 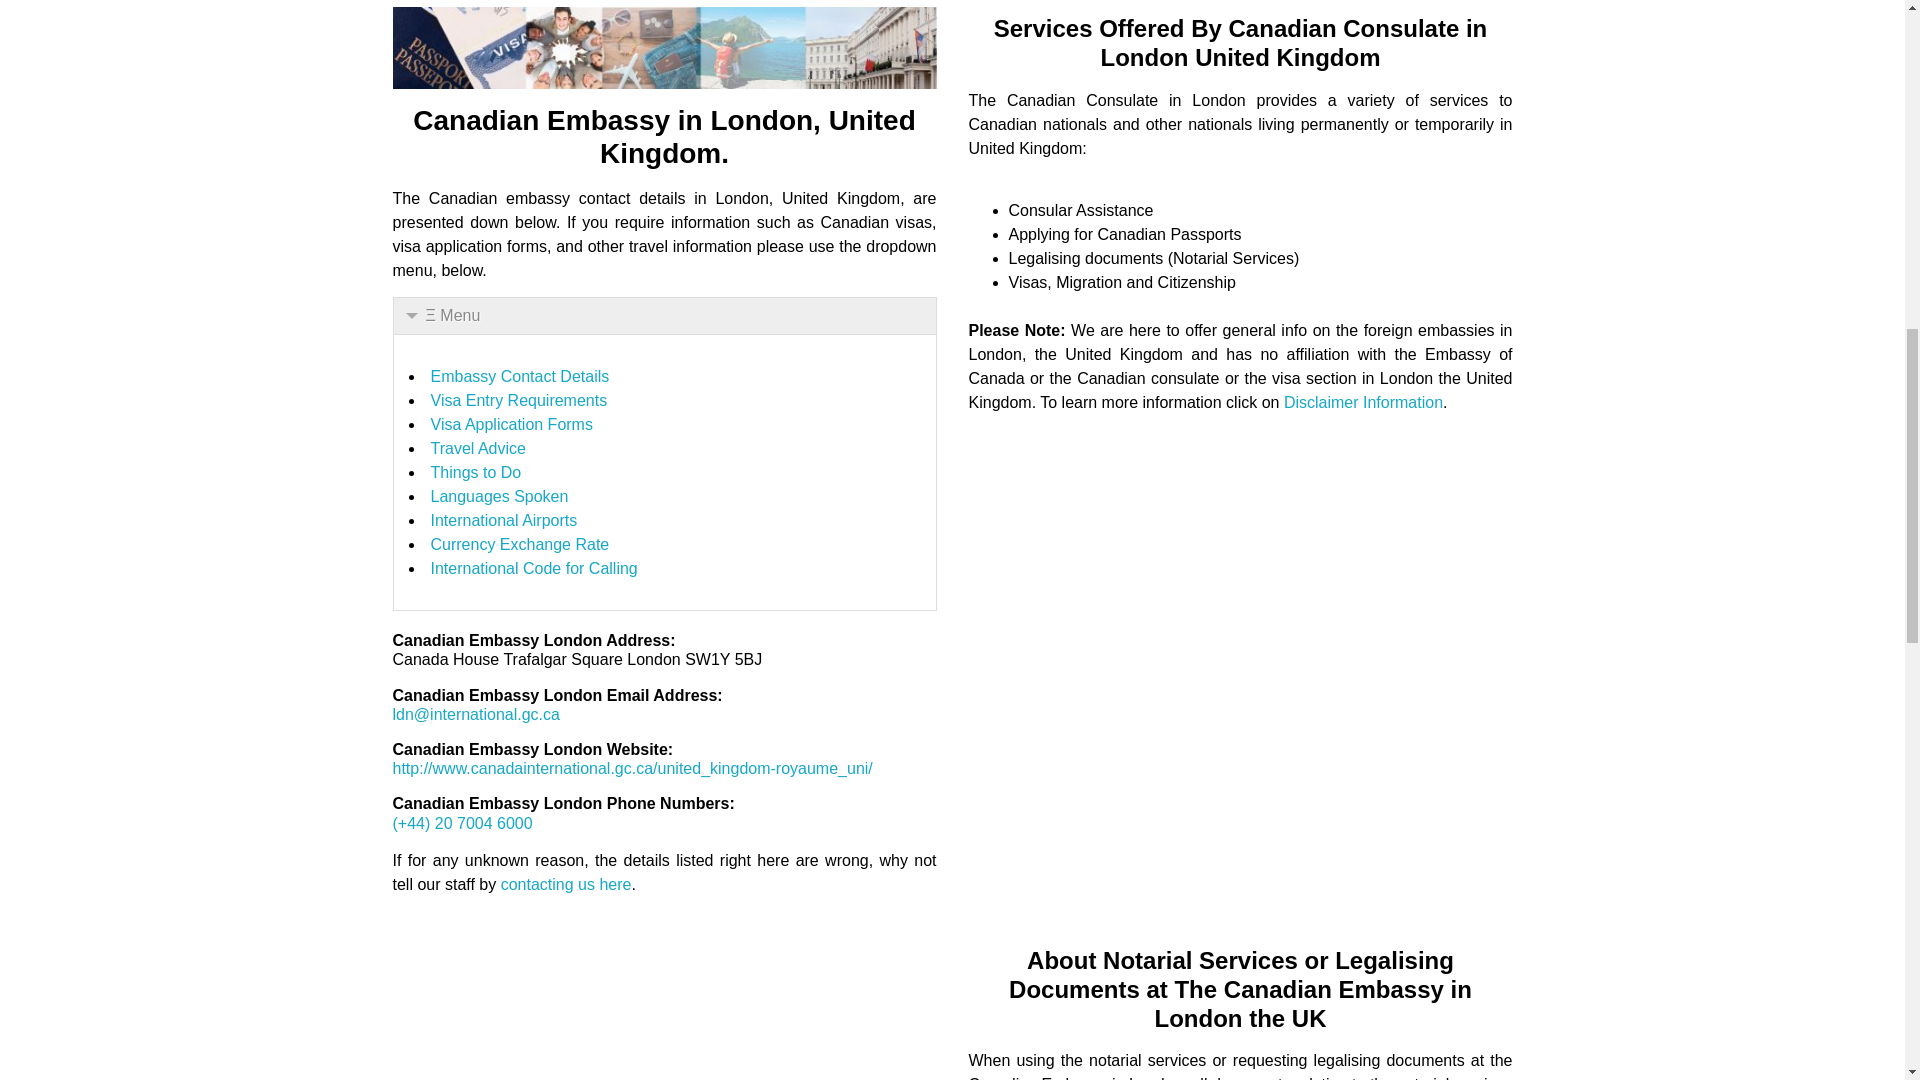 What do you see at coordinates (504, 520) in the screenshot?
I see `International Airports` at bounding box center [504, 520].